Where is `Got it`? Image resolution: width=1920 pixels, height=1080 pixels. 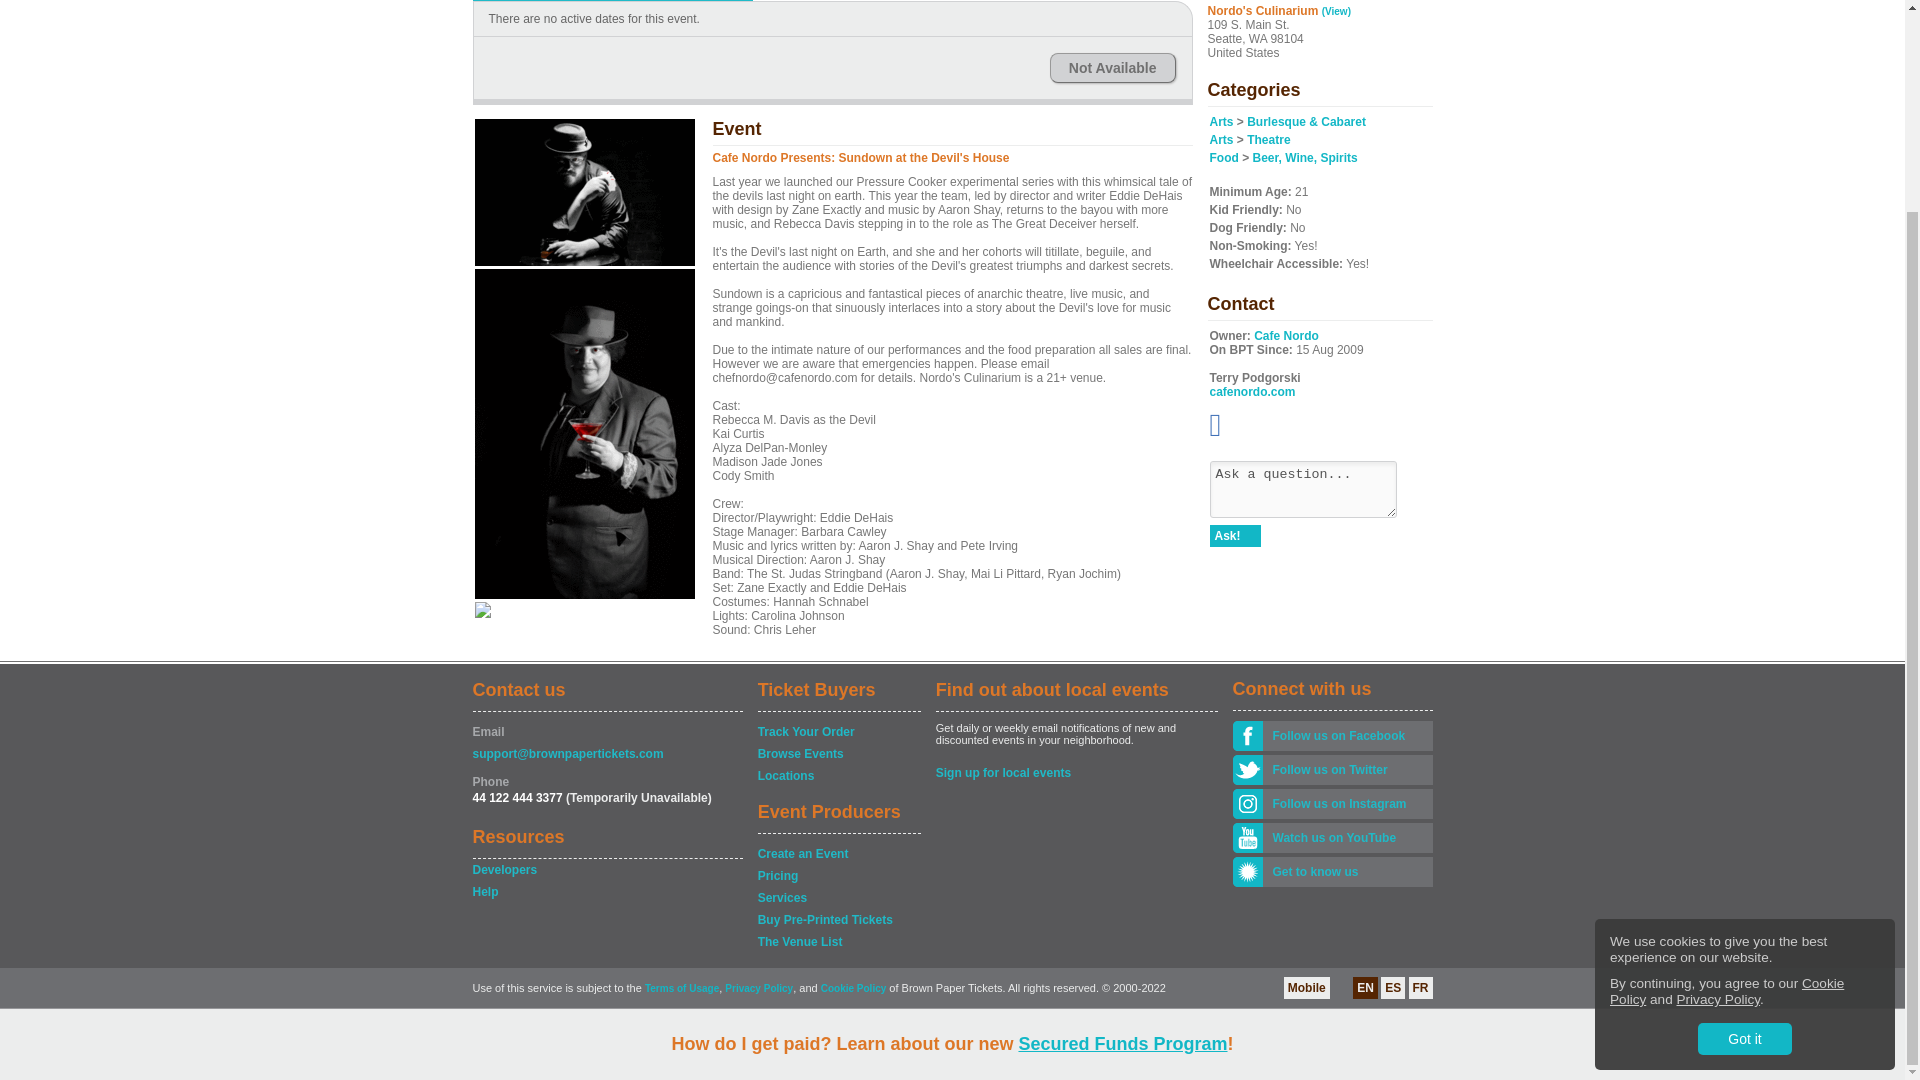 Got it is located at coordinates (1744, 790).